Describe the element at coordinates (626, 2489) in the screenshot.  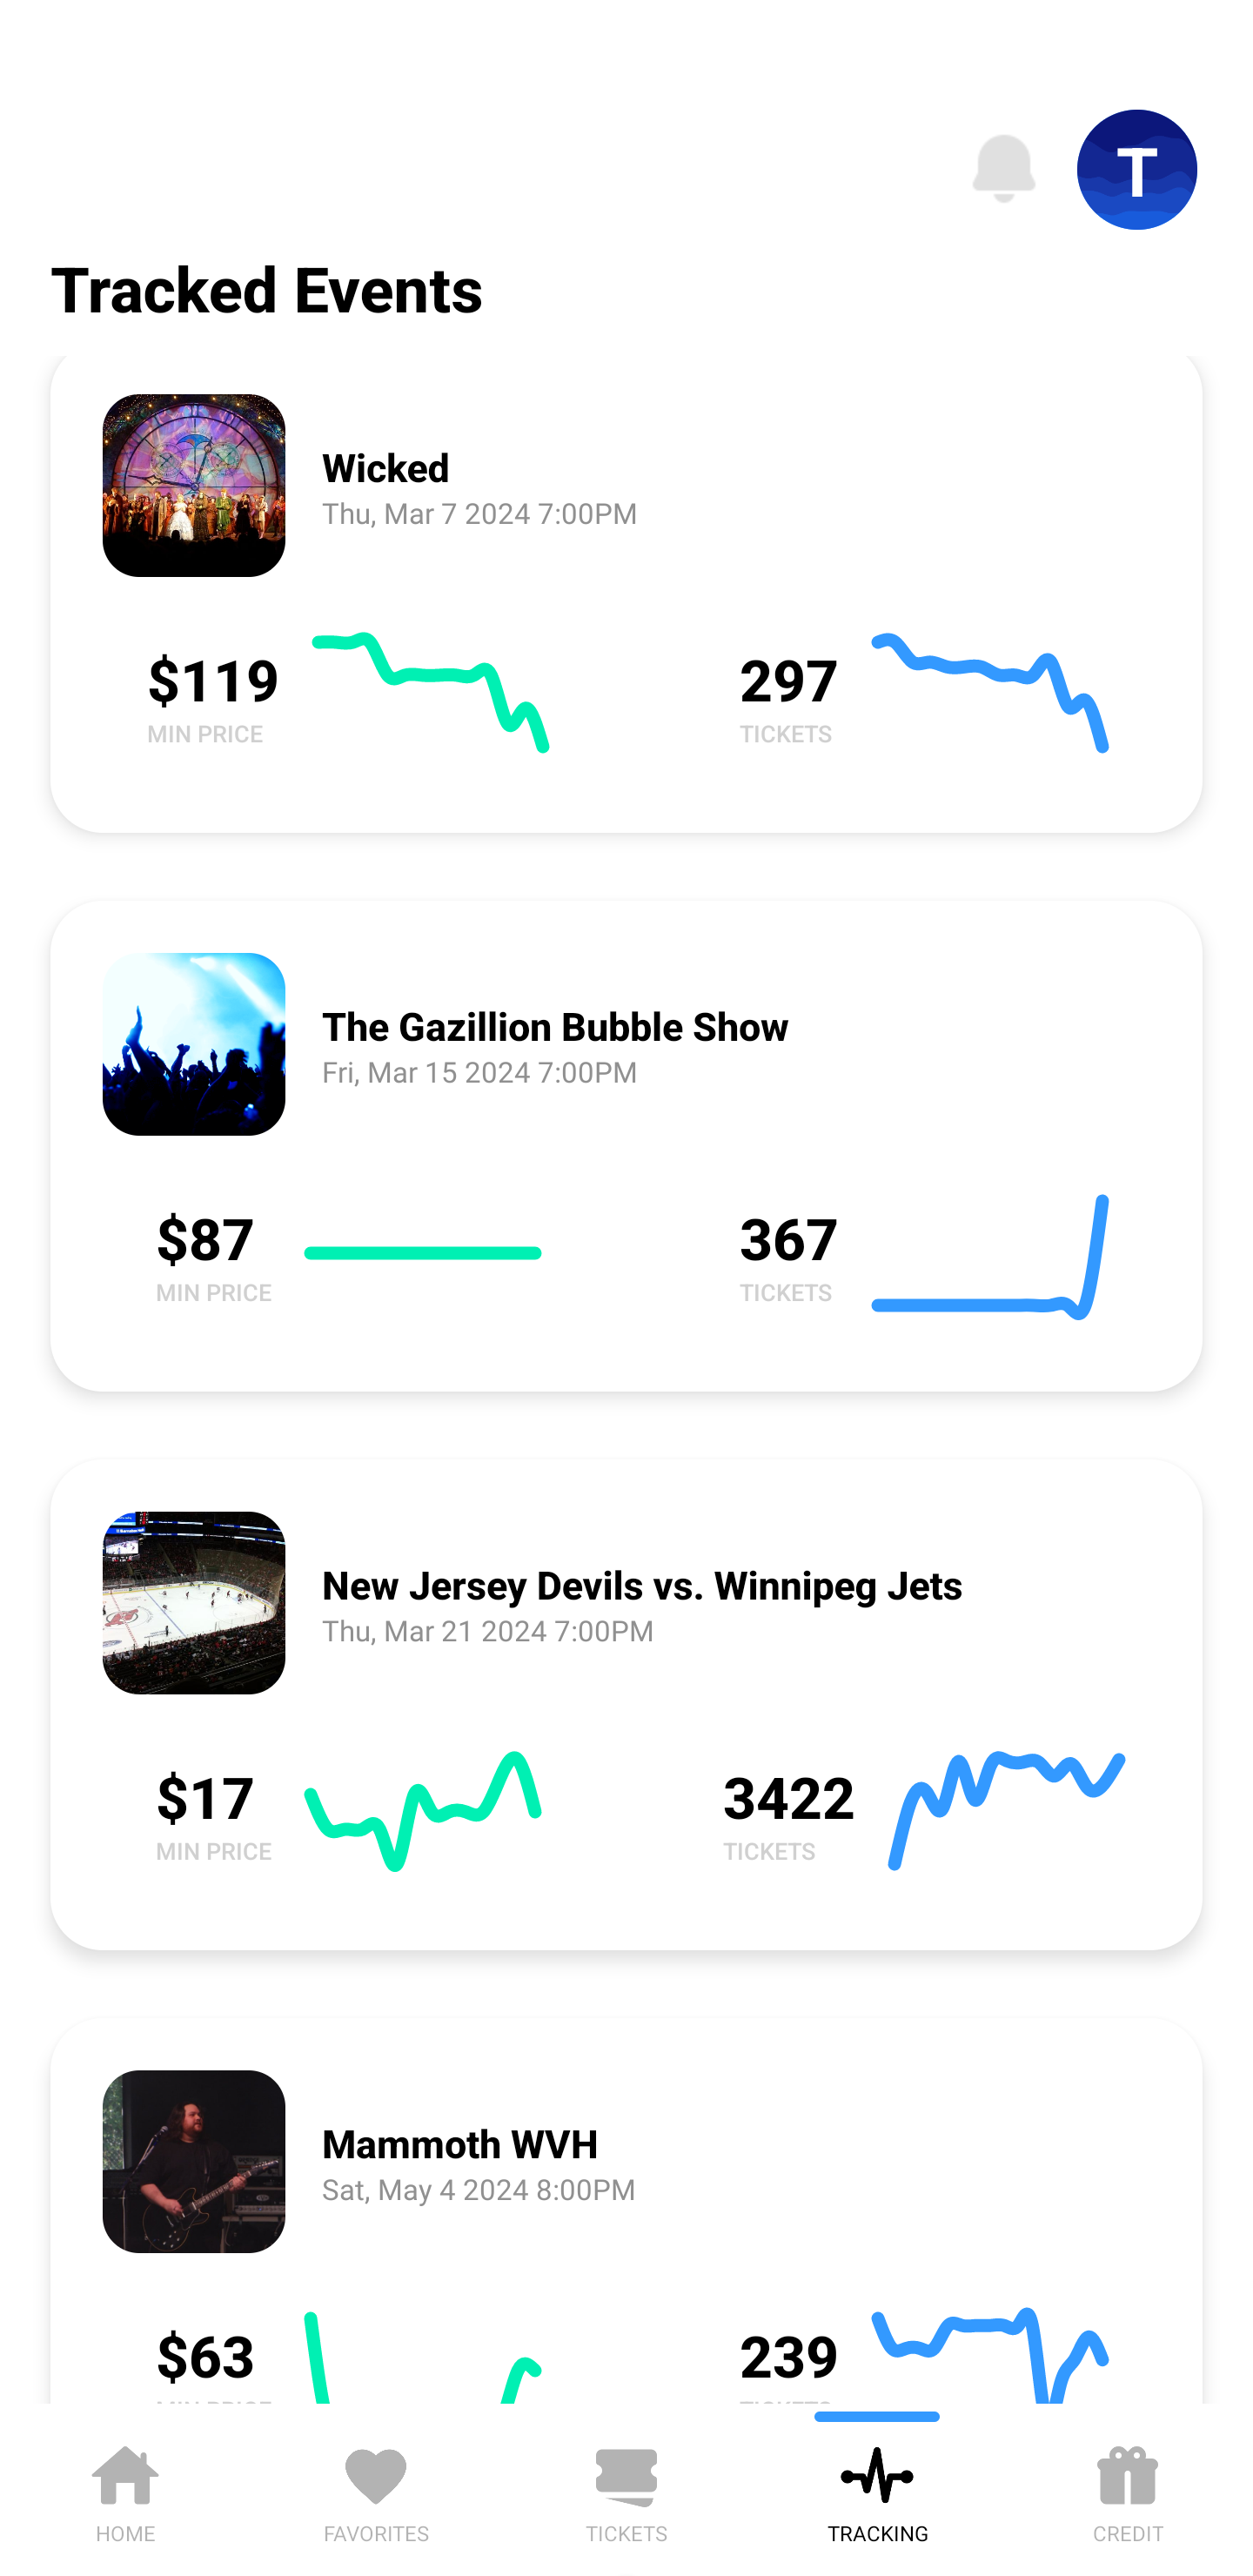
I see `TICKETS` at that location.